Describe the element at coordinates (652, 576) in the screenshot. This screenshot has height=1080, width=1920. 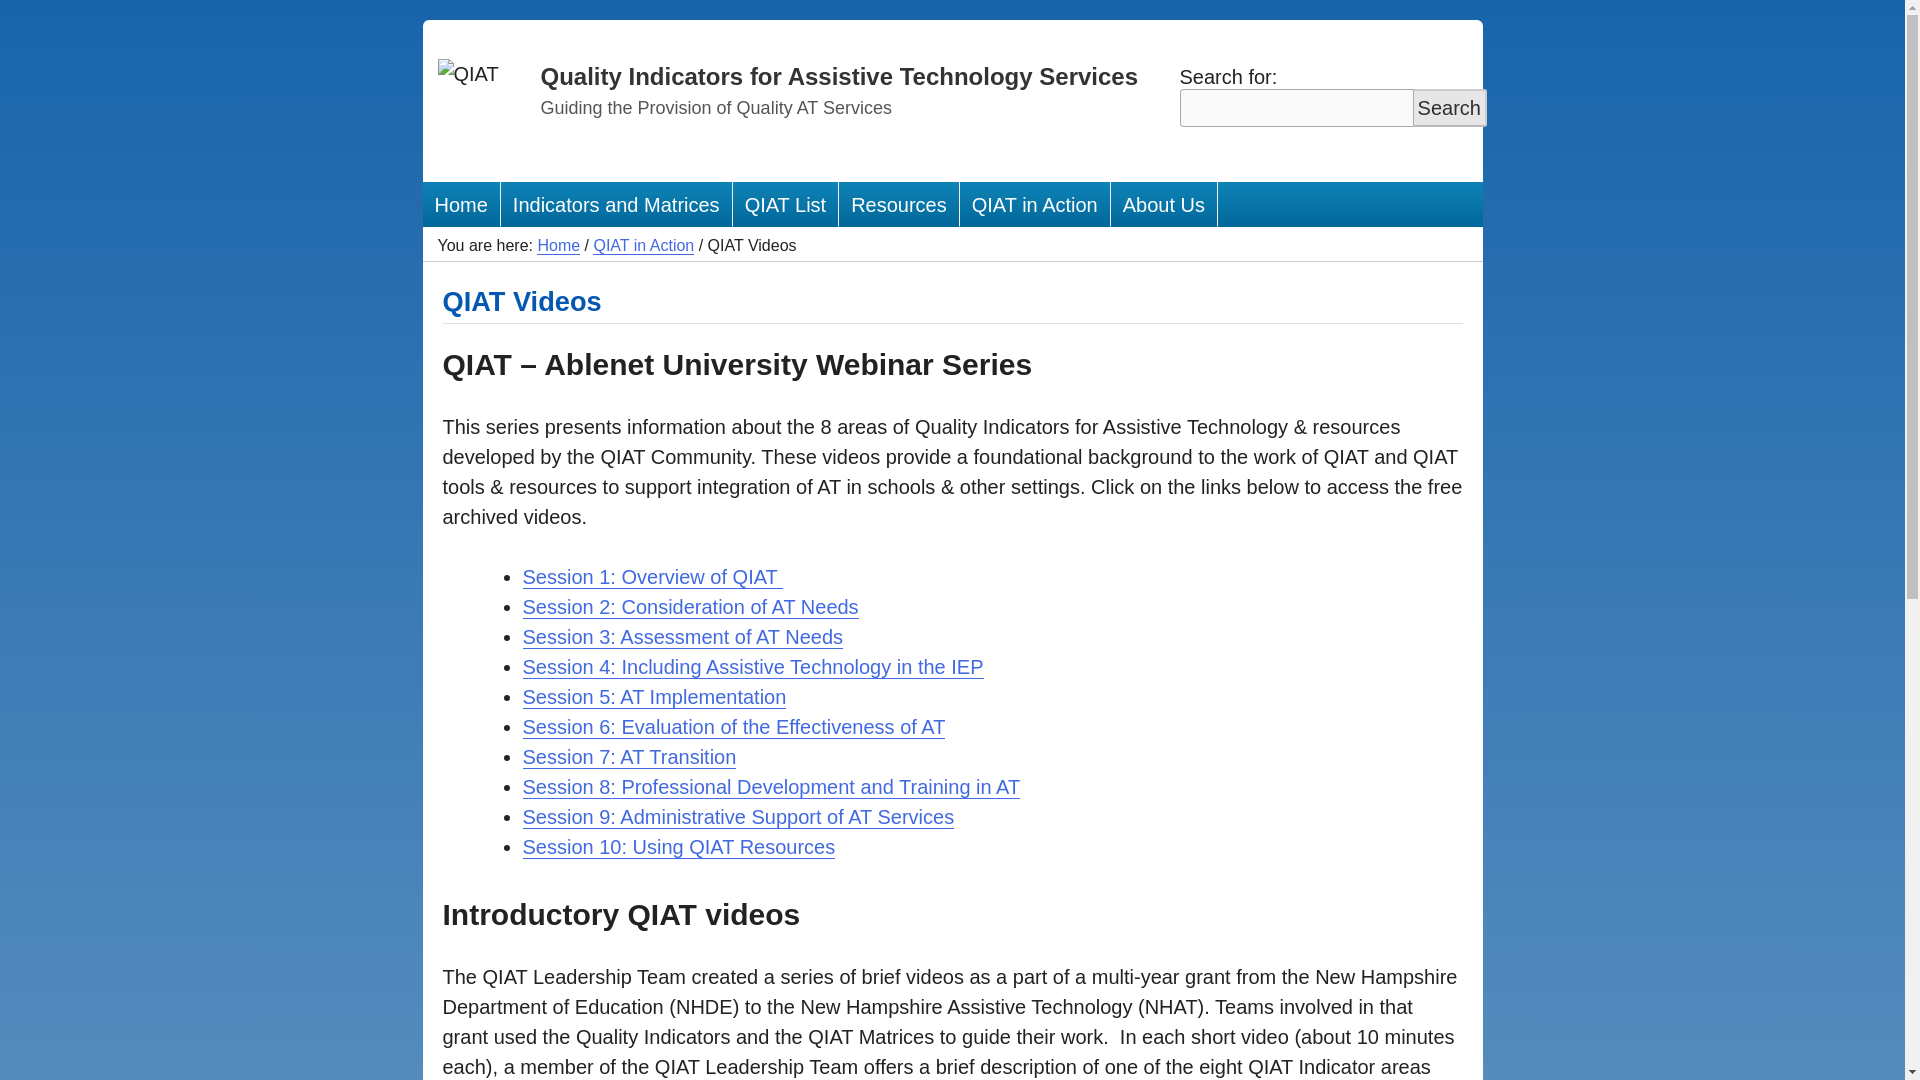
I see `Session 1: Overview of QIAT ` at that location.